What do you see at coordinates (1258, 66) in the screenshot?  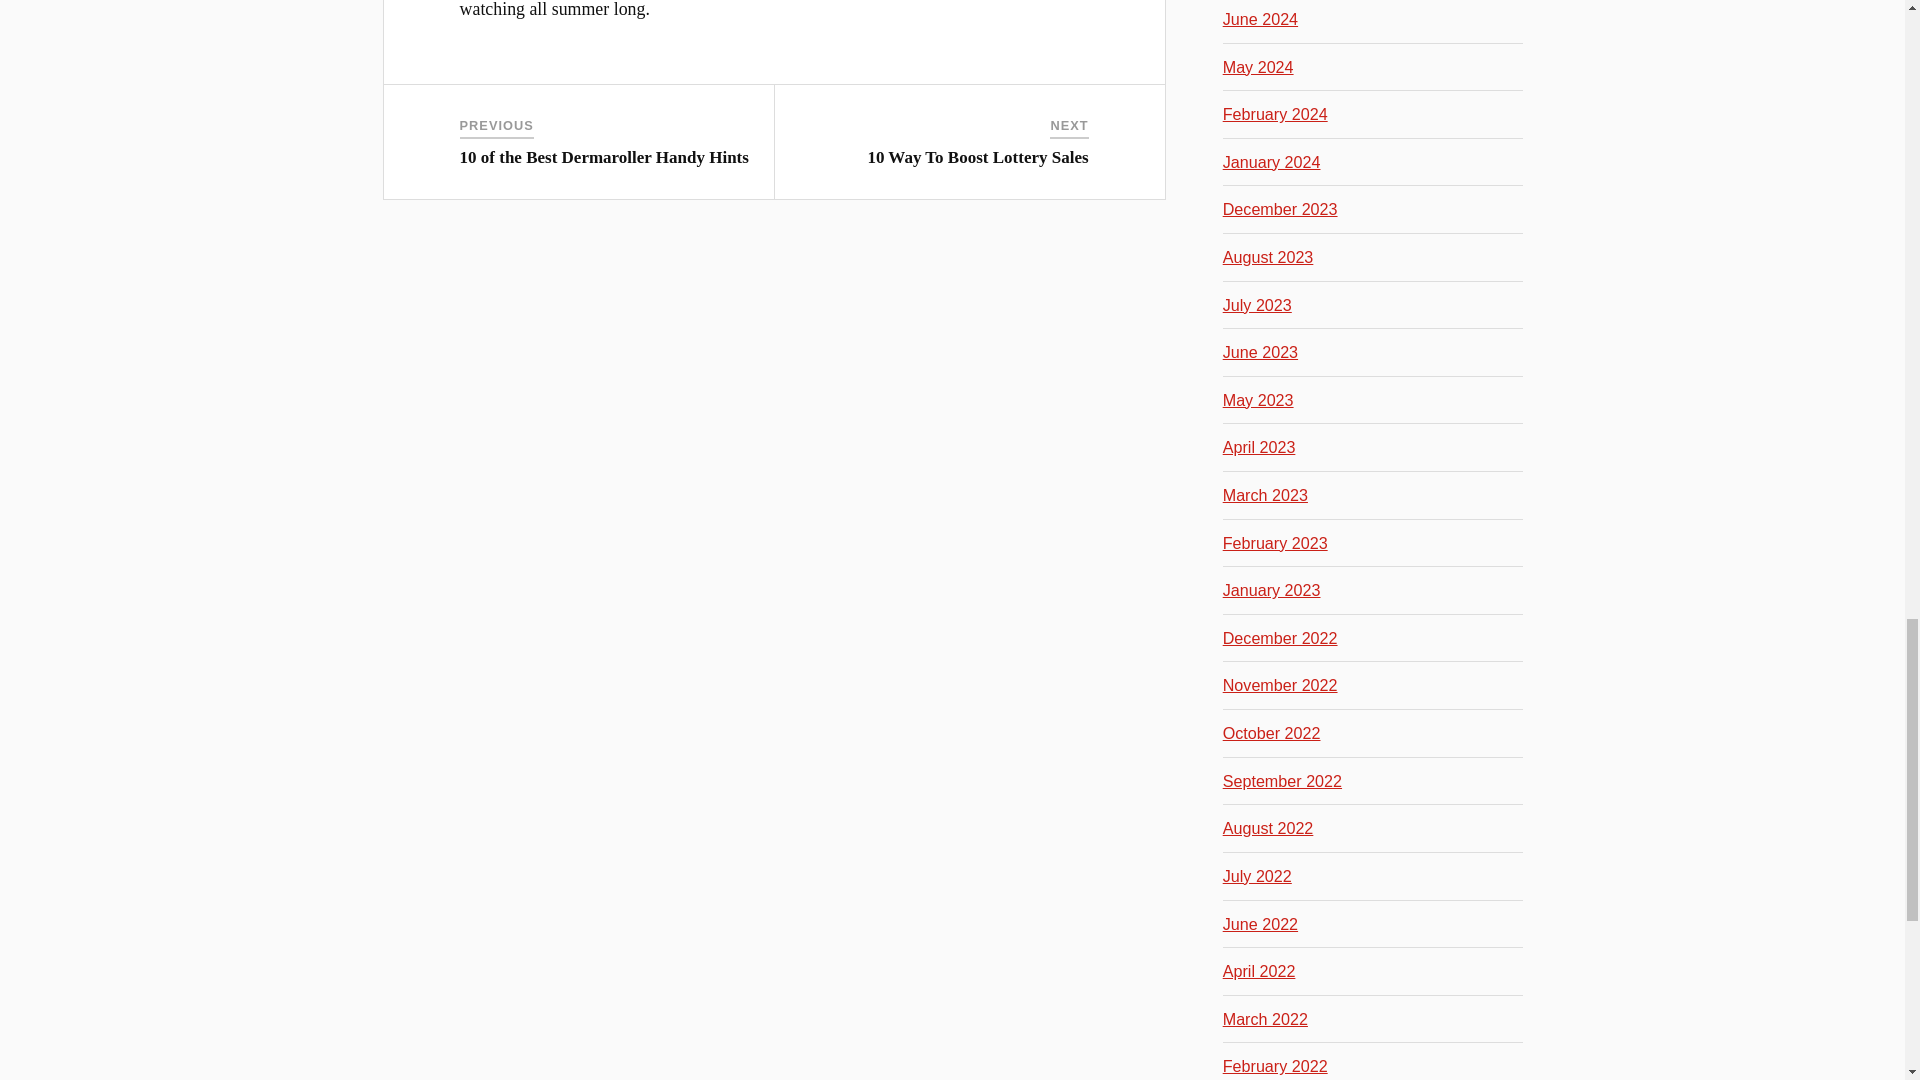 I see `May 2024` at bounding box center [1258, 66].